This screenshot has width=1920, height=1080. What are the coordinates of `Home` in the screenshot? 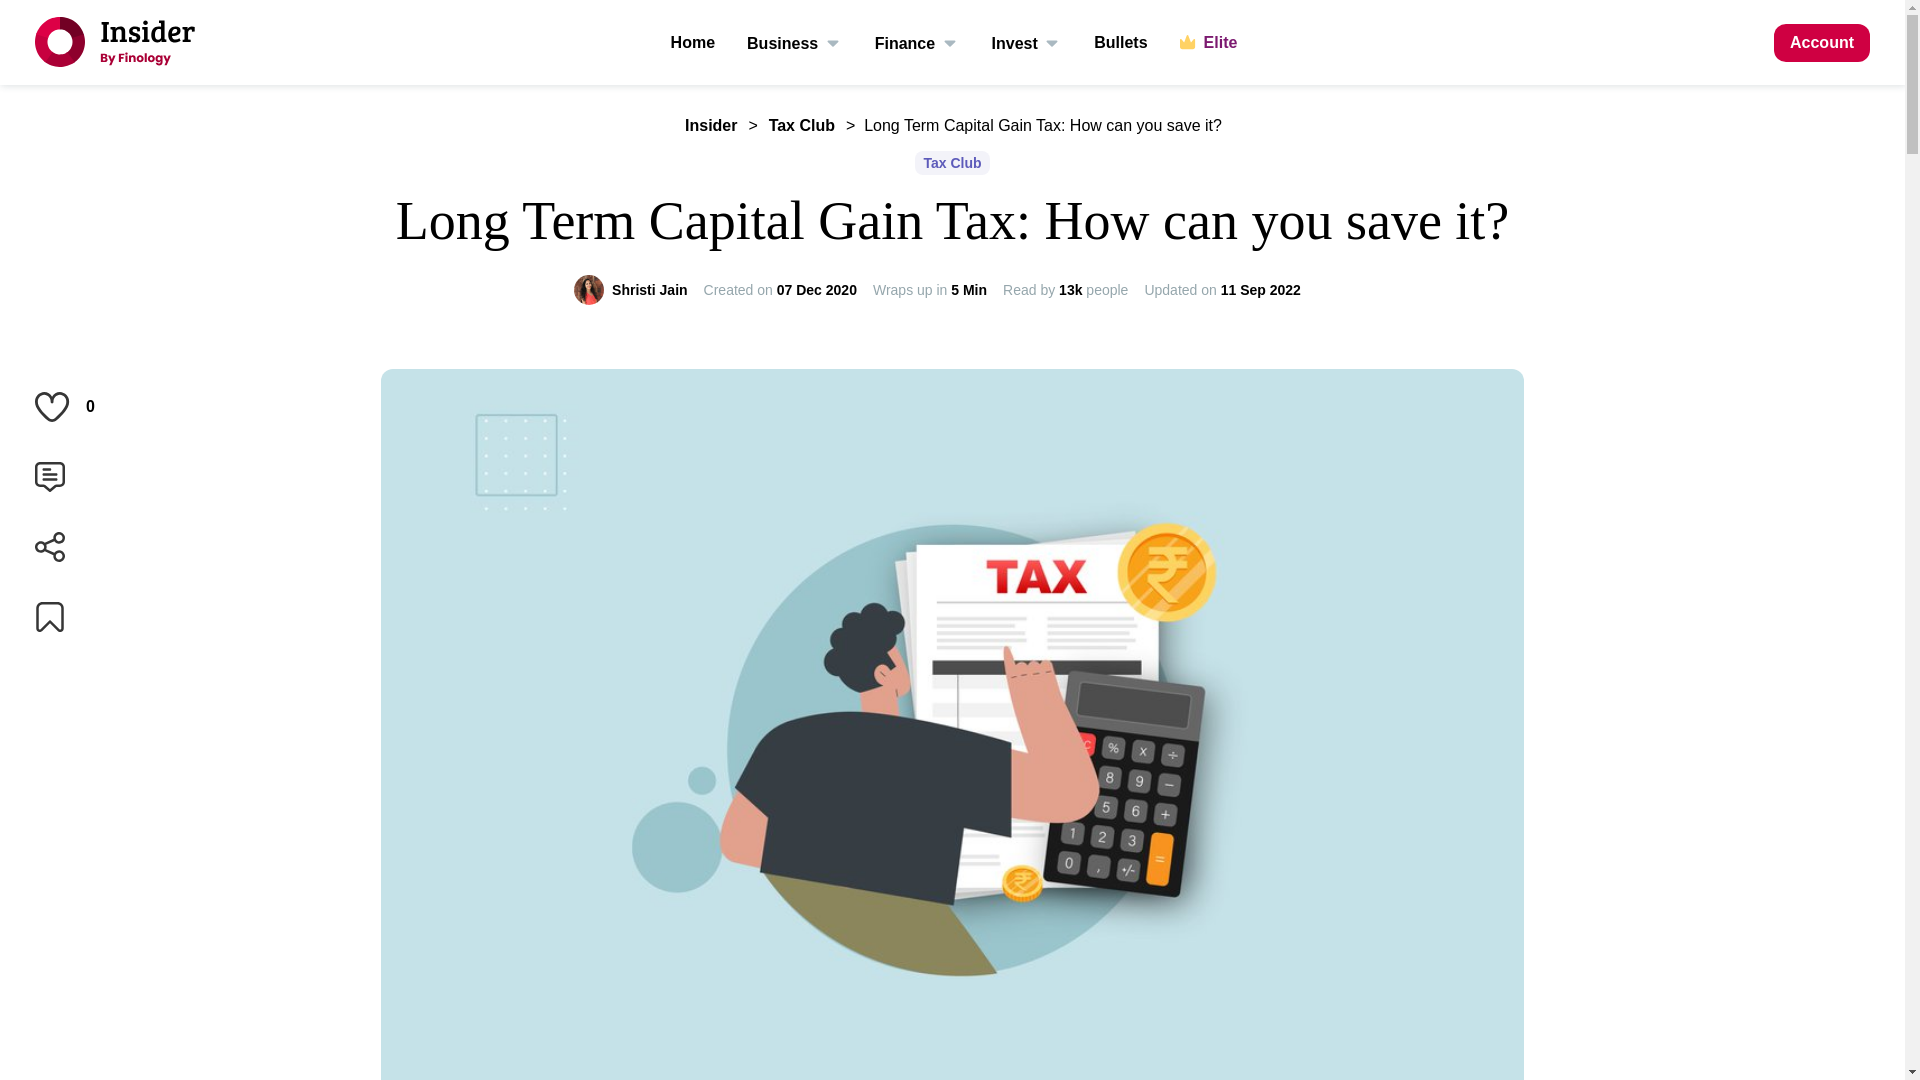 It's located at (692, 42).